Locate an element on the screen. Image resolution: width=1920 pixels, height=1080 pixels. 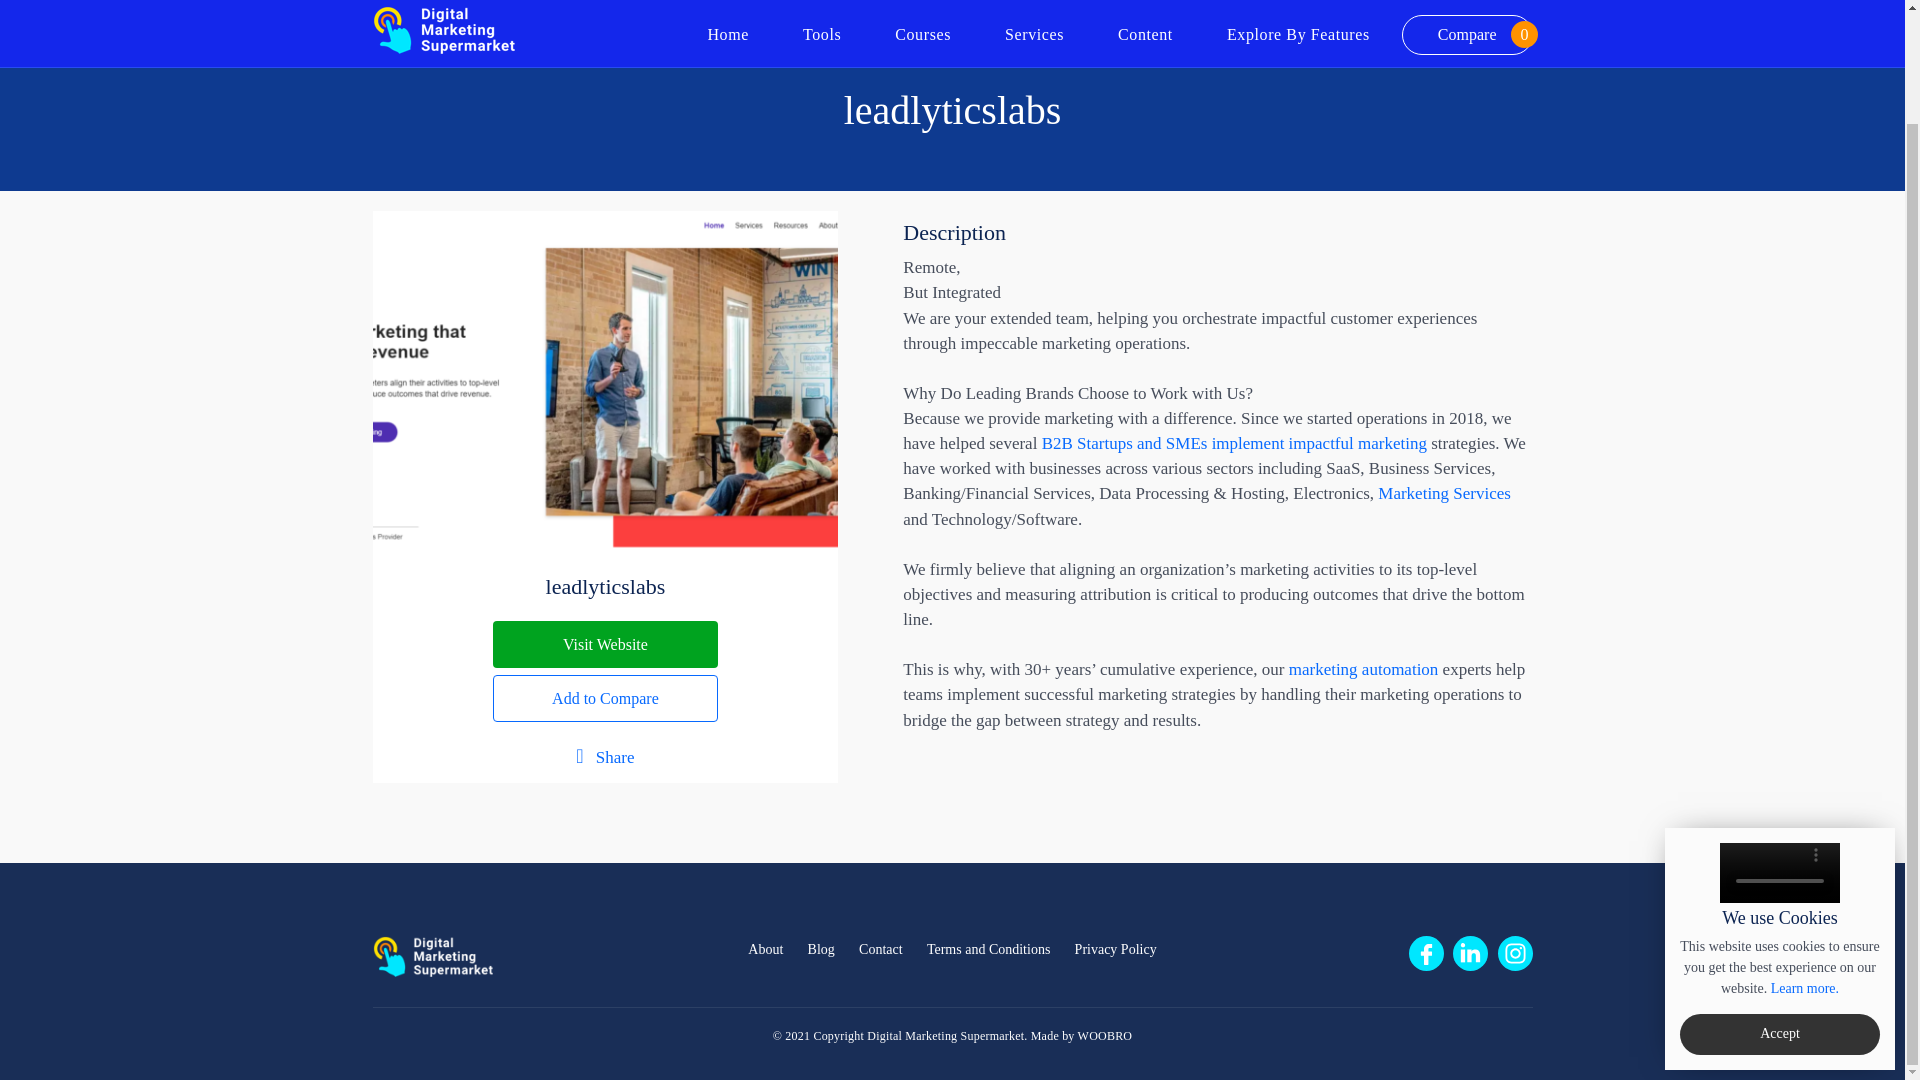
Contact is located at coordinates (880, 950).